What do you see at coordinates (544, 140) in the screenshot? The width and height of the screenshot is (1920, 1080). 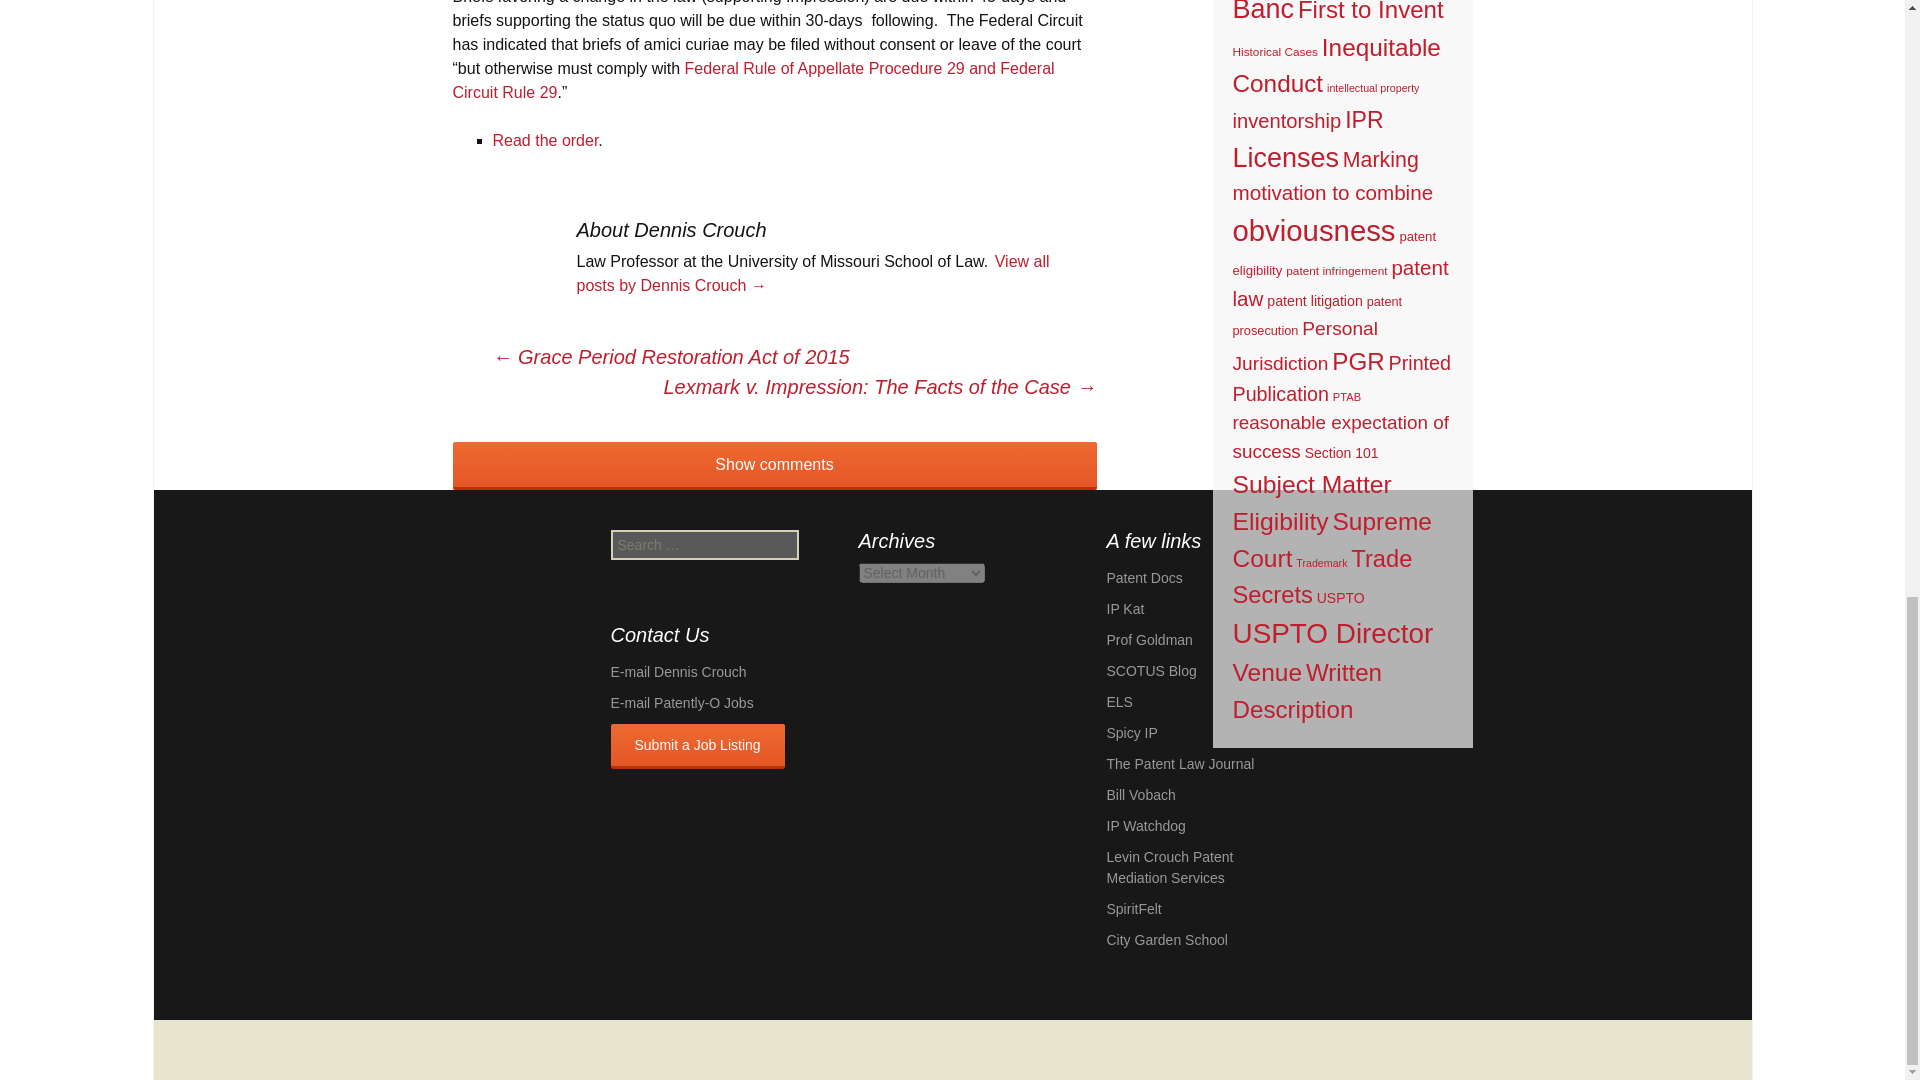 I see `Read the order` at bounding box center [544, 140].